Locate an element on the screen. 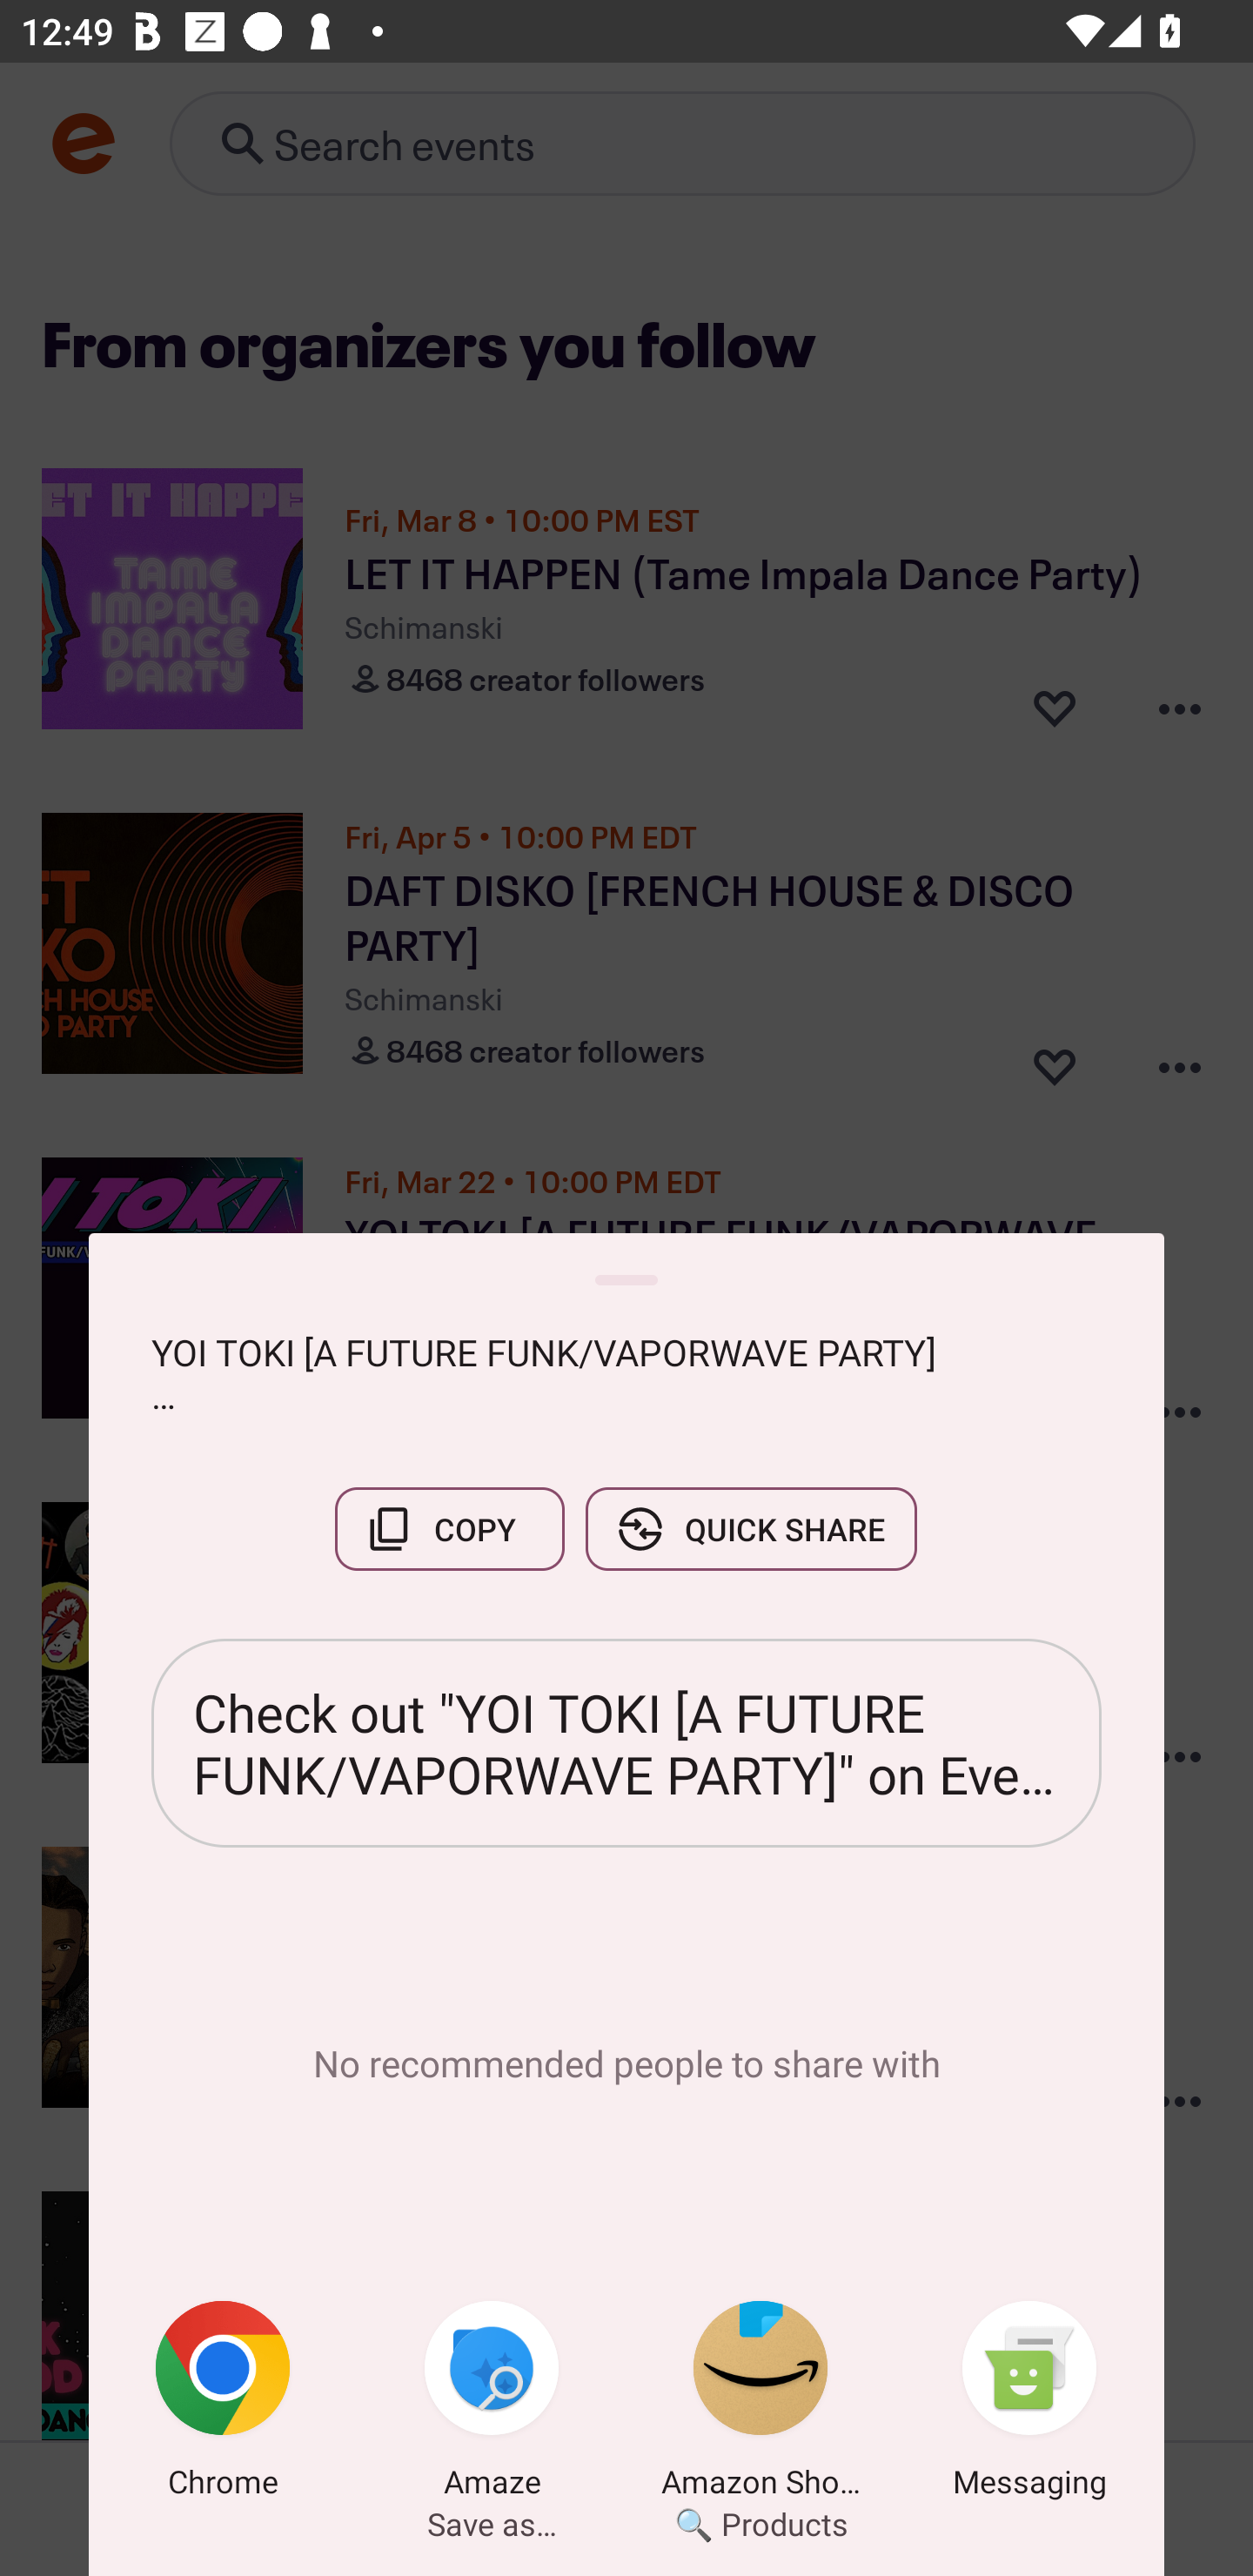 This screenshot has height=2576, width=1253. Chrome is located at coordinates (223, 2405).